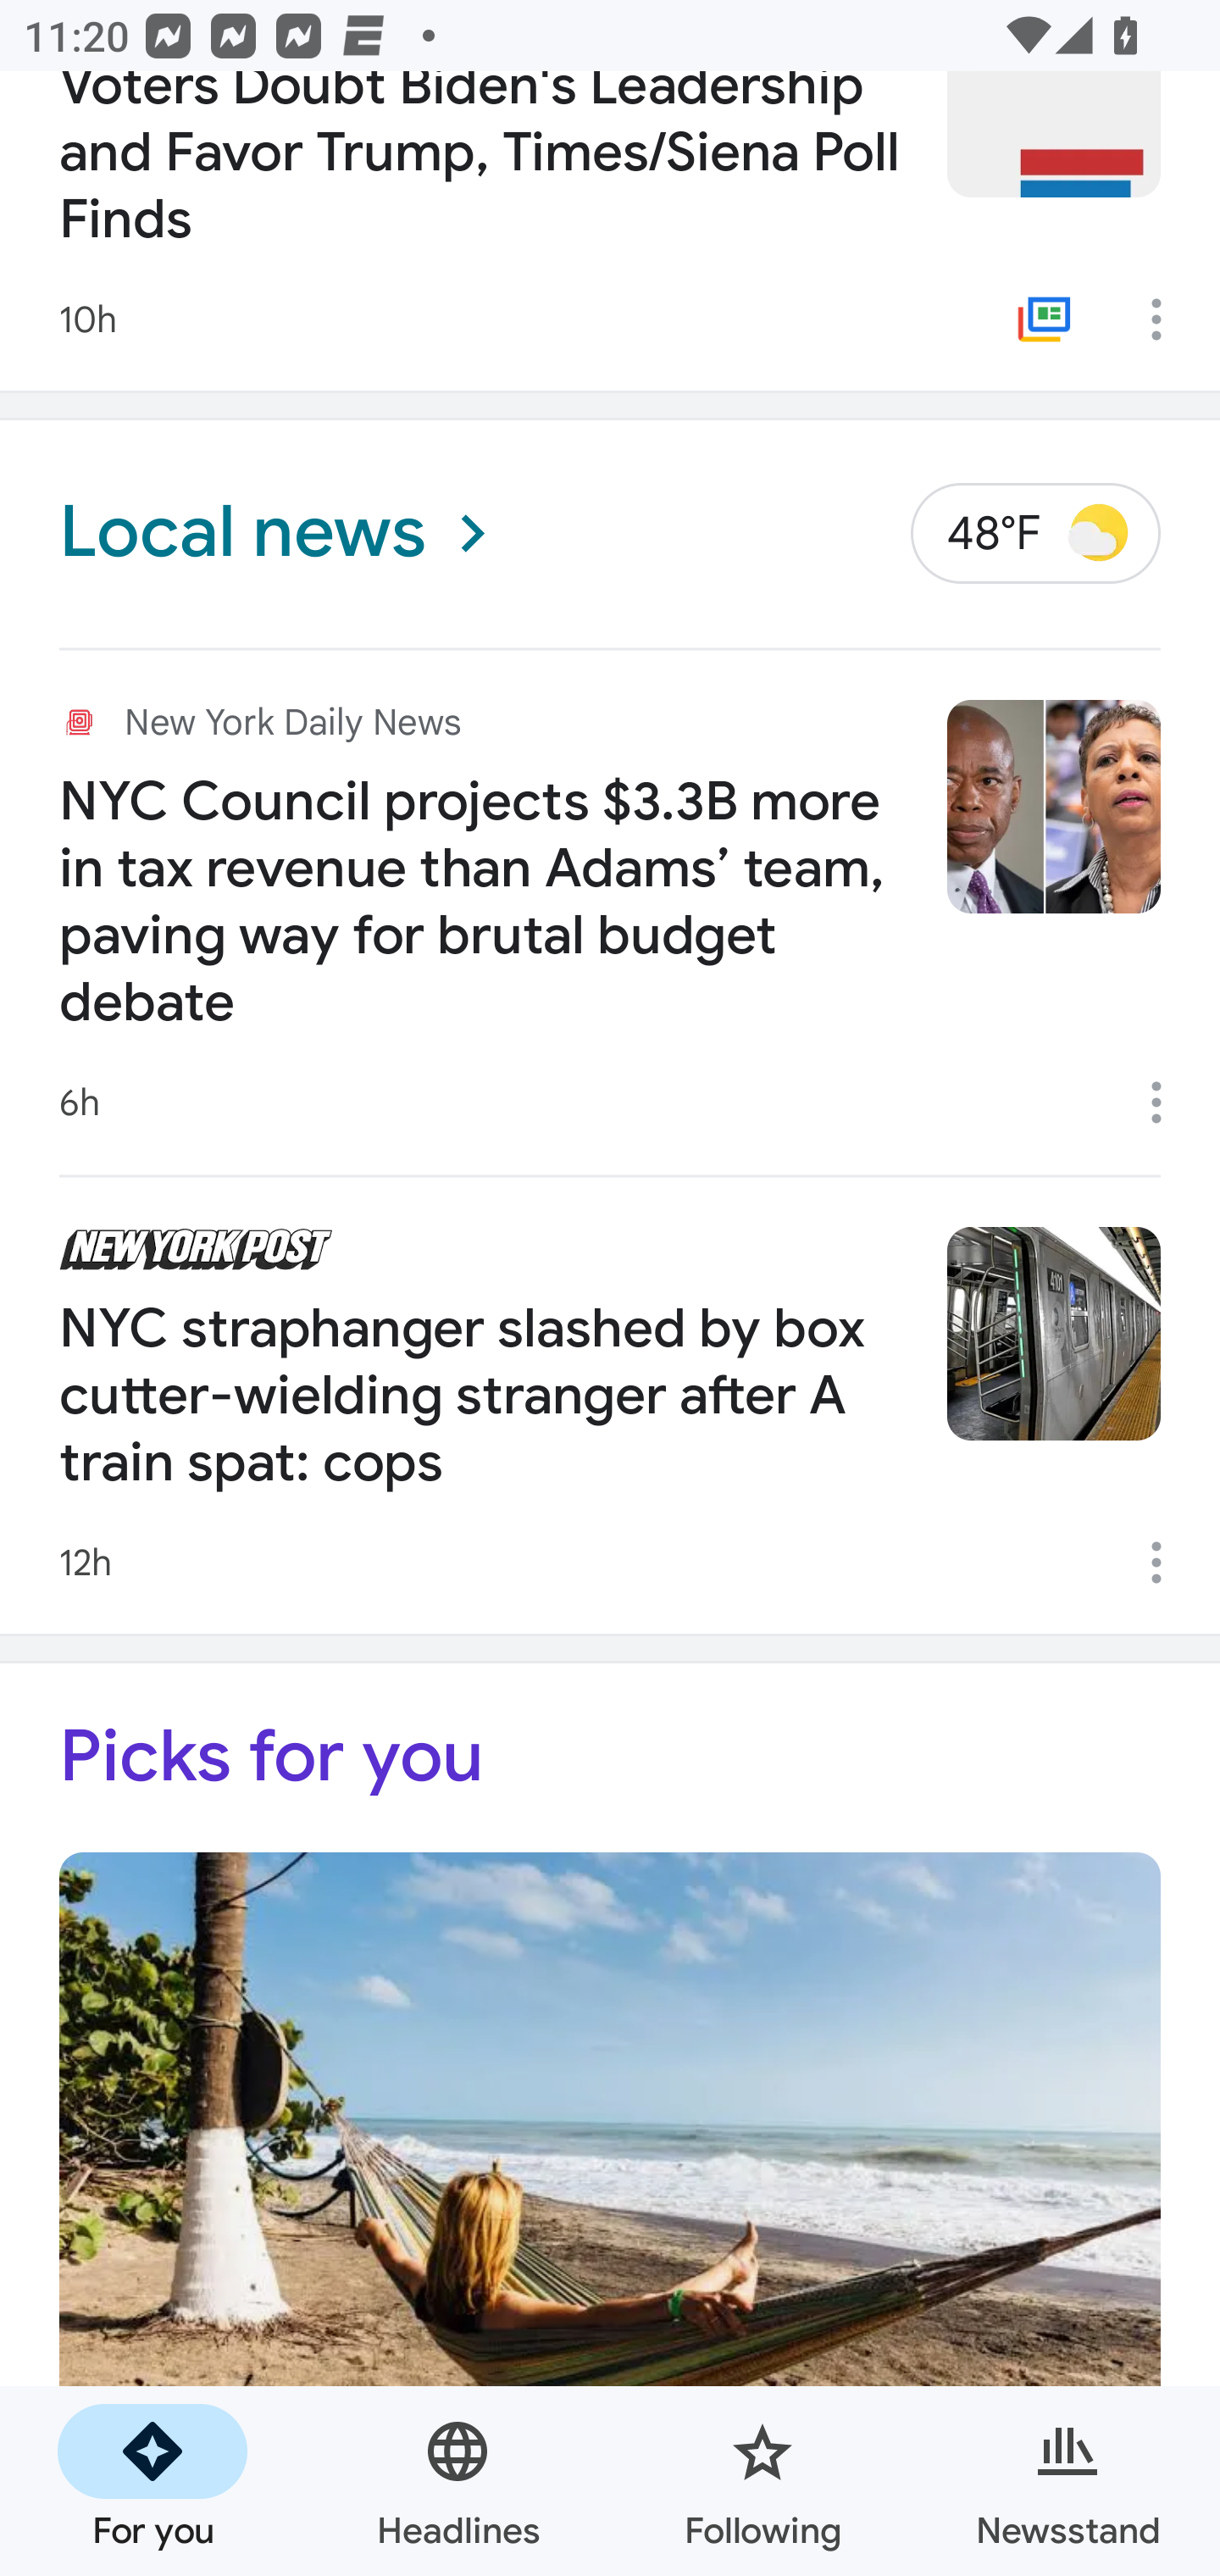 The image size is (1220, 2576). What do you see at coordinates (1167, 319) in the screenshot?
I see `More options` at bounding box center [1167, 319].